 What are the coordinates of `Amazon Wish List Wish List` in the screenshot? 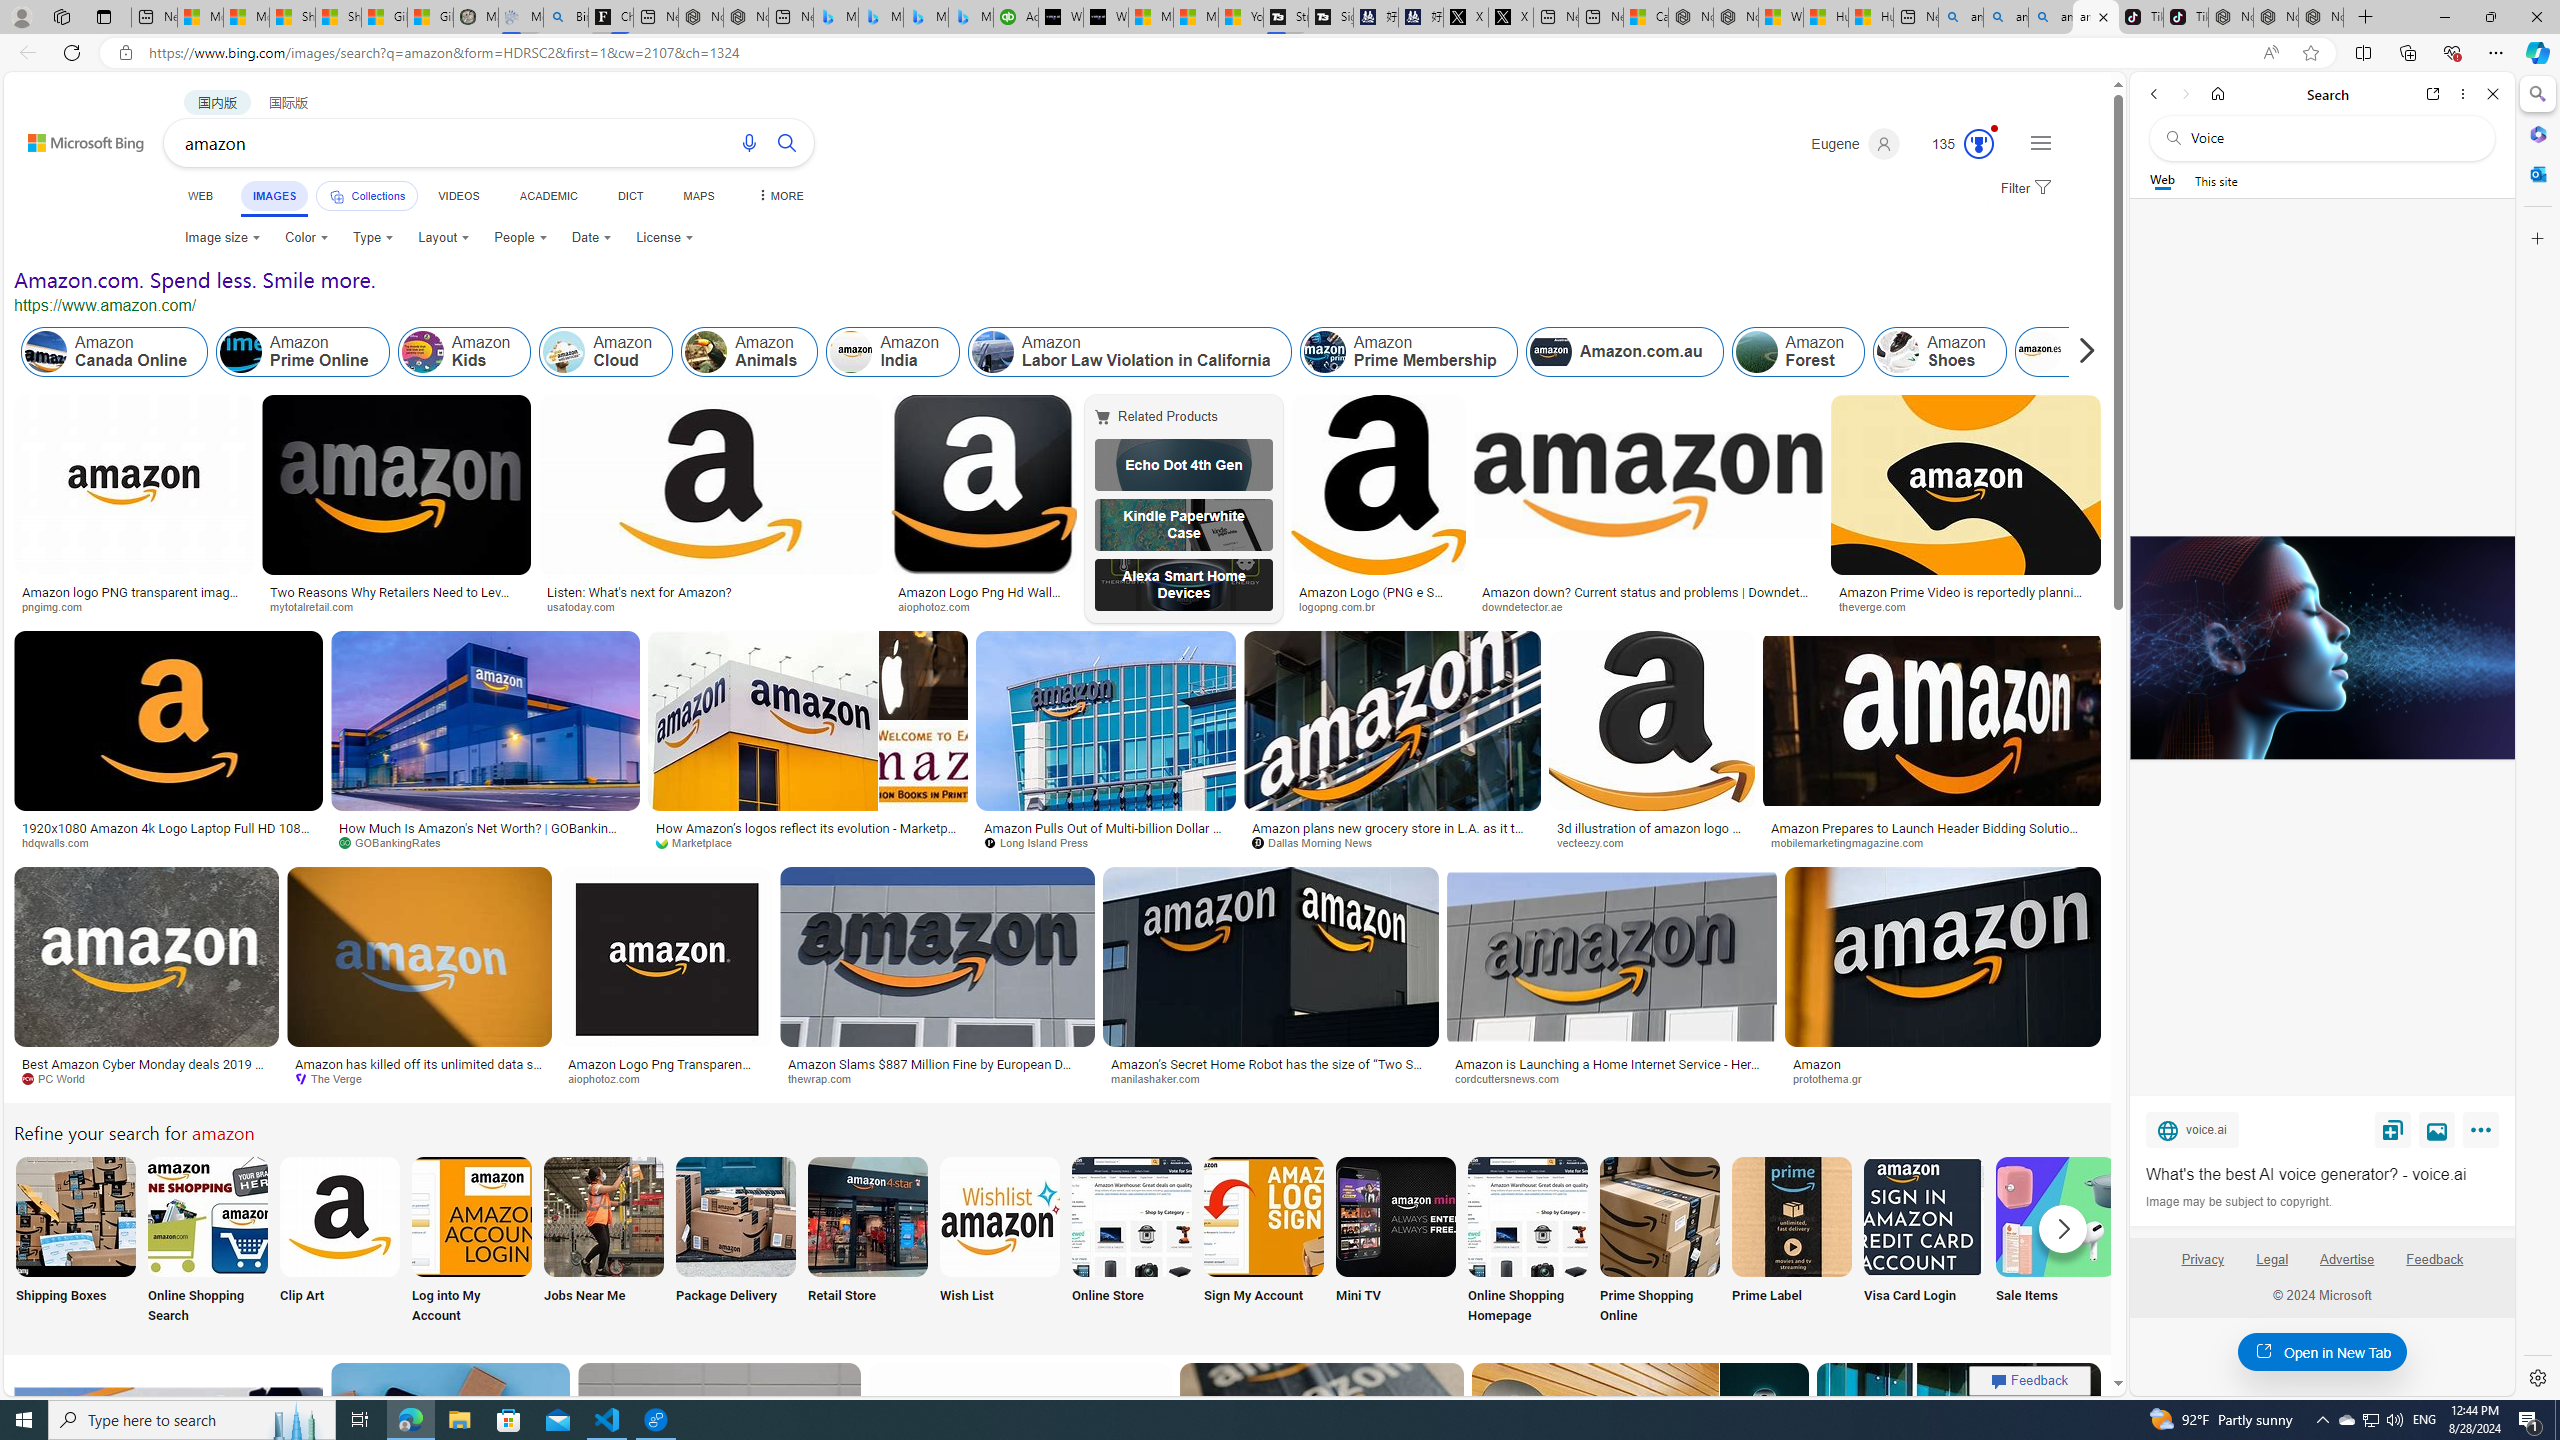 It's located at (999, 1242).